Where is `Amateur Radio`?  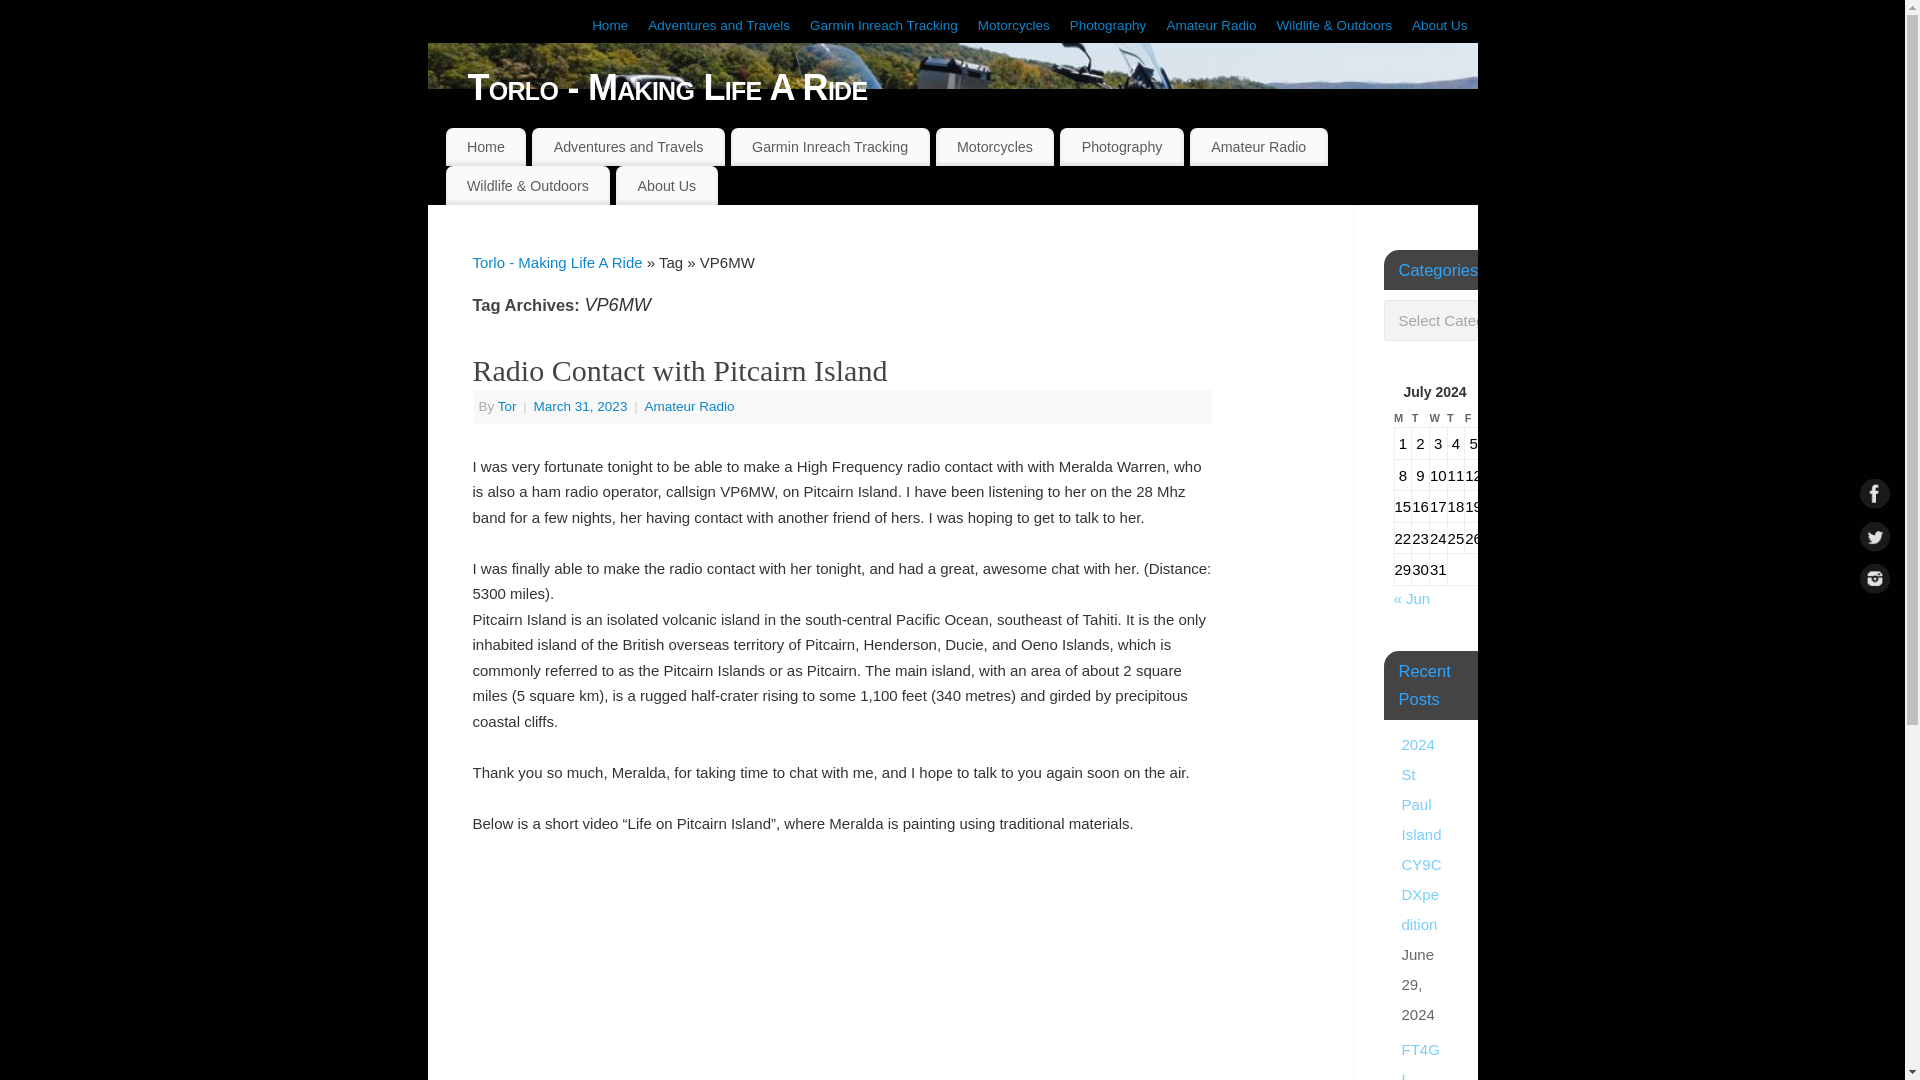 Amateur Radio is located at coordinates (1259, 147).